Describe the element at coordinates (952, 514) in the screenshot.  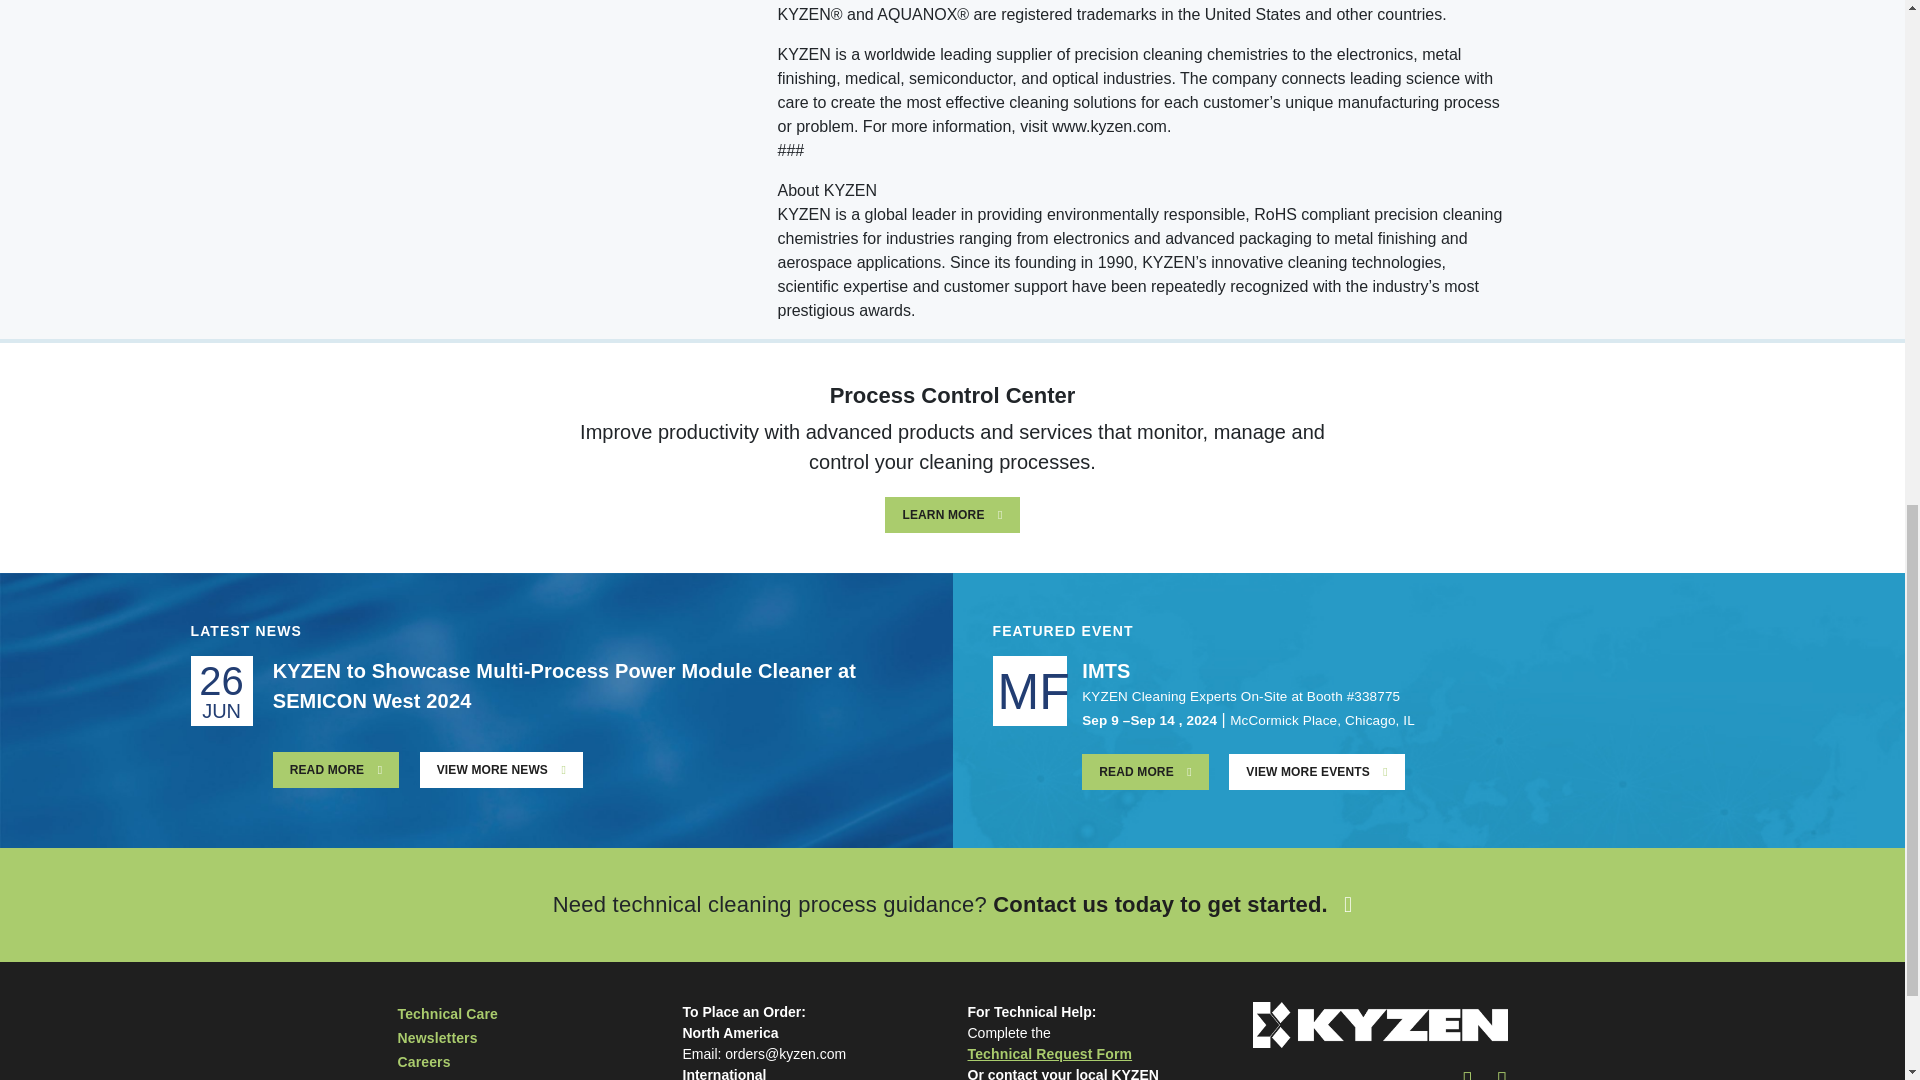
I see `LEARN MORE` at that location.